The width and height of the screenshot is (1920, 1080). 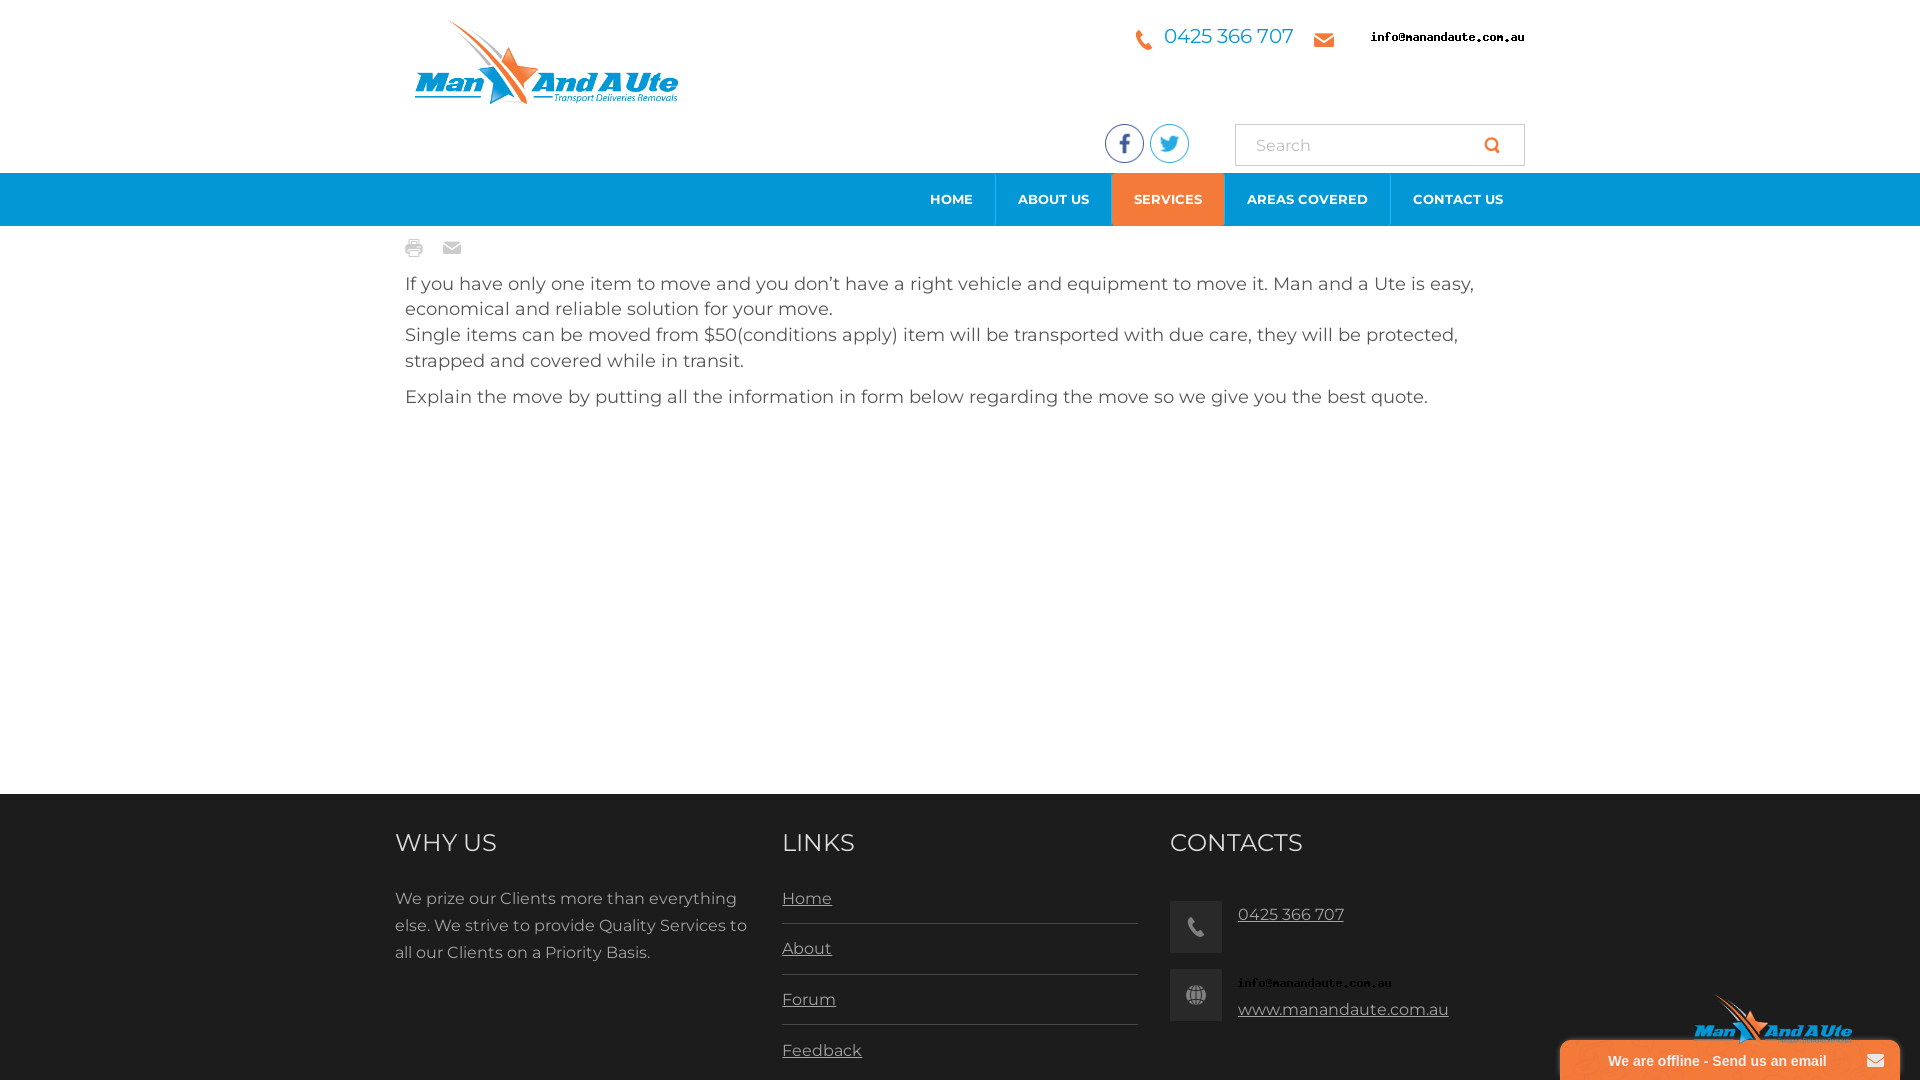 I want to click on 0425 366 707, so click(x=1291, y=914).